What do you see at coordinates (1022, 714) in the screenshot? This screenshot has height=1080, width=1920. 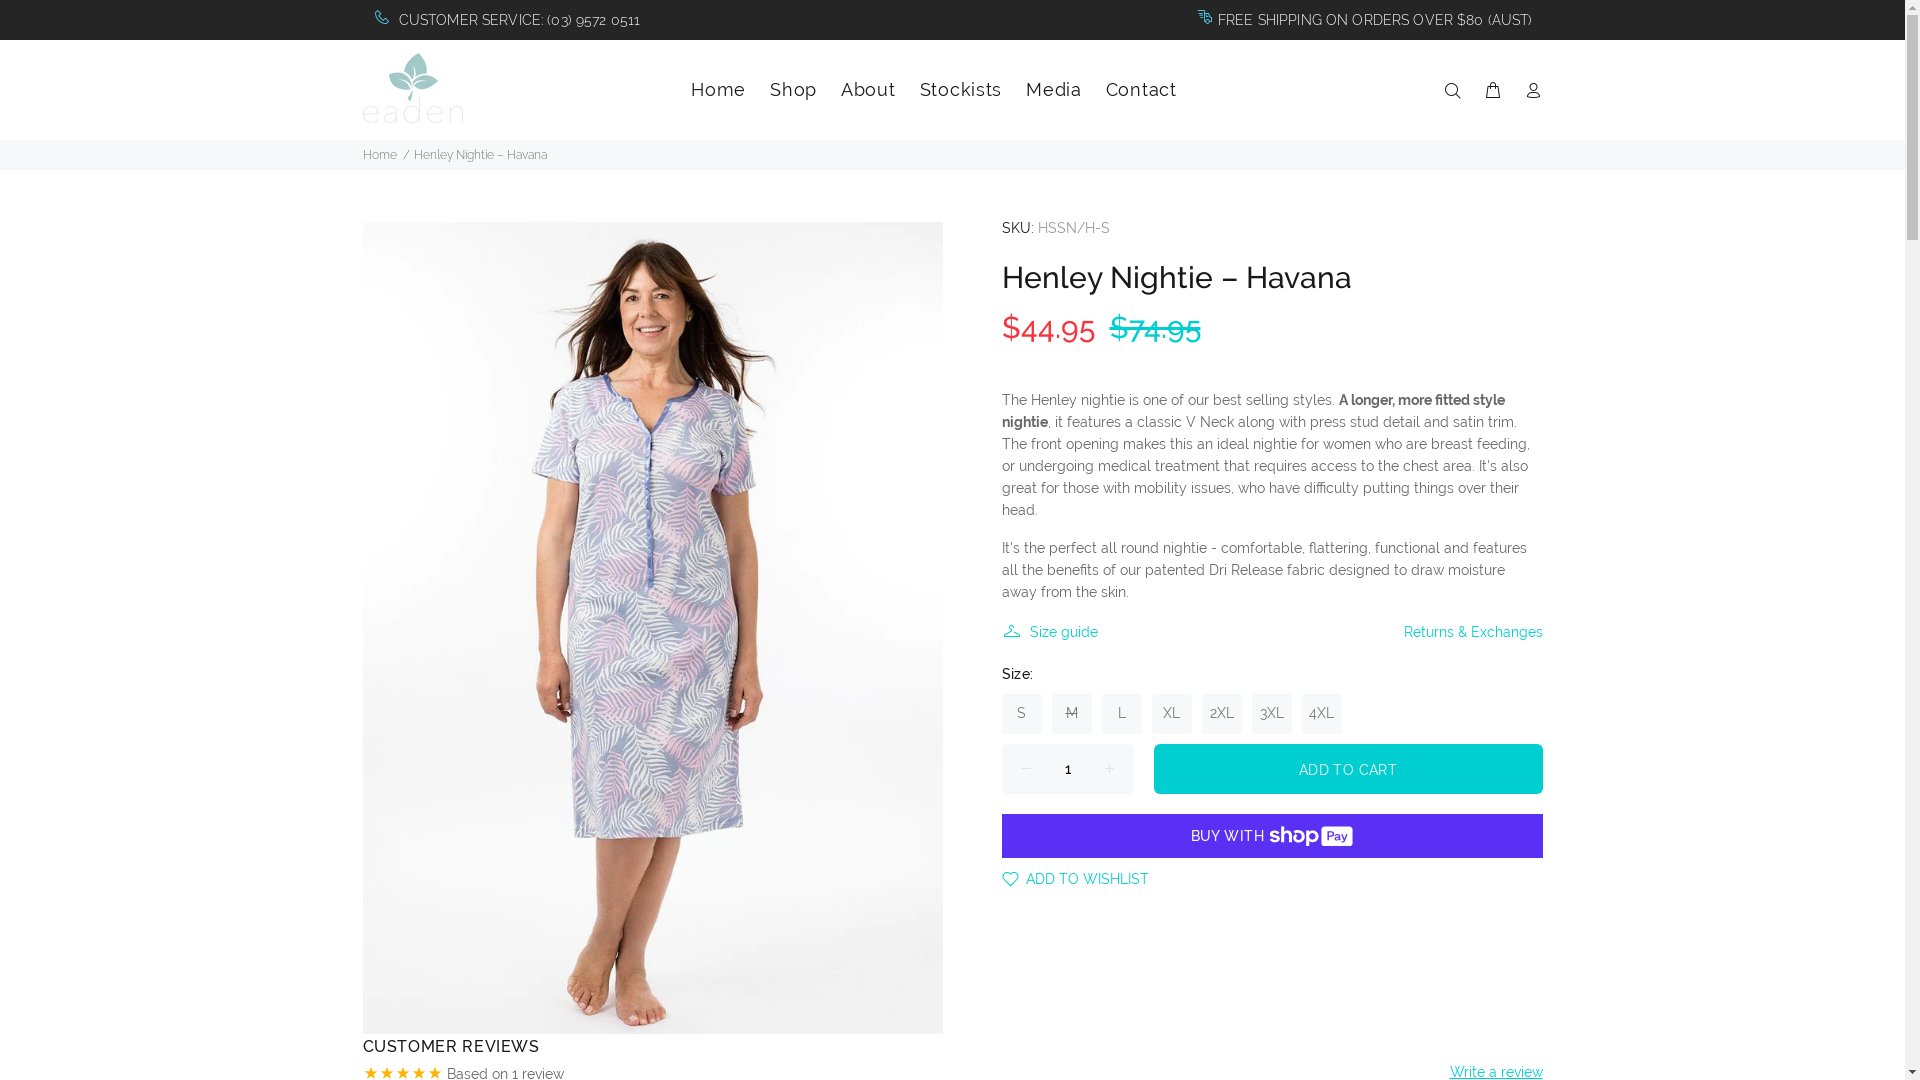 I see `S` at bounding box center [1022, 714].